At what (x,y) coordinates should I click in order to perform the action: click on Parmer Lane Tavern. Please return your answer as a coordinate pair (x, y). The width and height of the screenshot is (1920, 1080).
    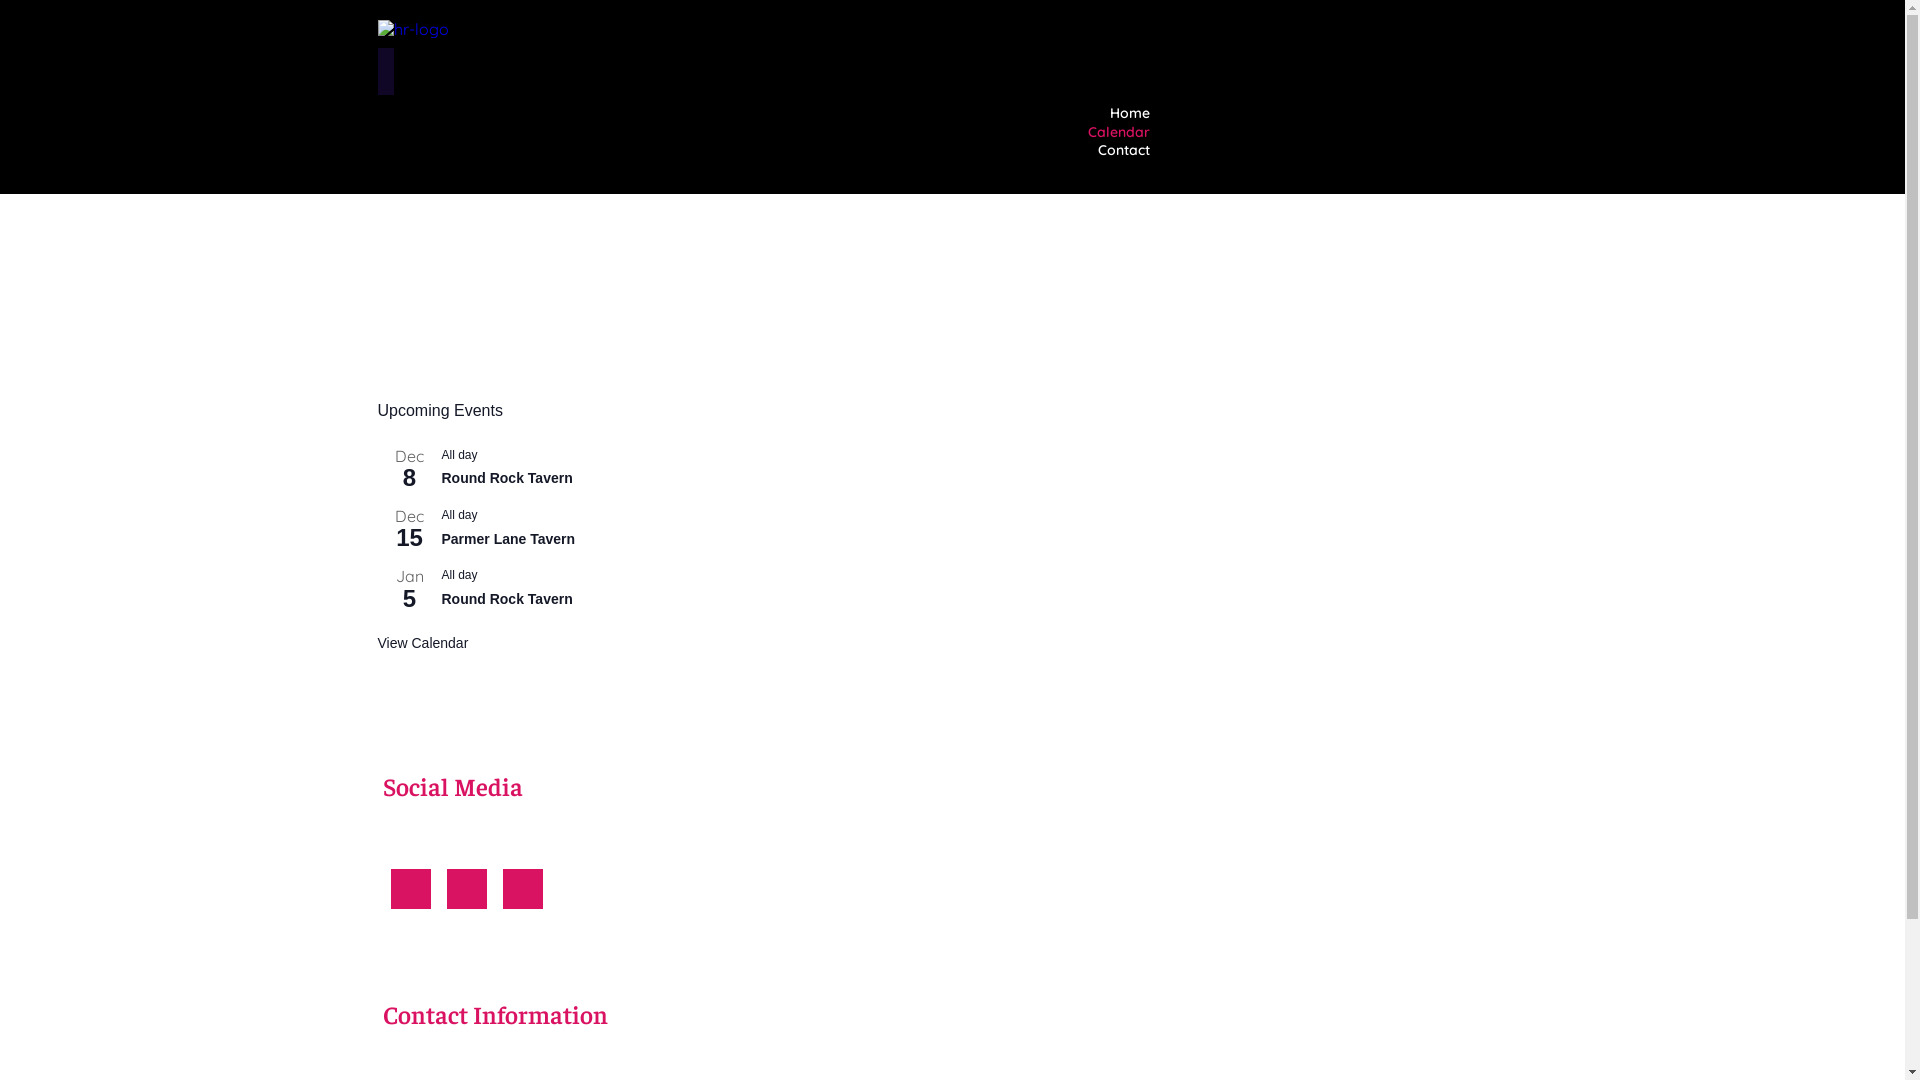
    Looking at the image, I should click on (509, 540).